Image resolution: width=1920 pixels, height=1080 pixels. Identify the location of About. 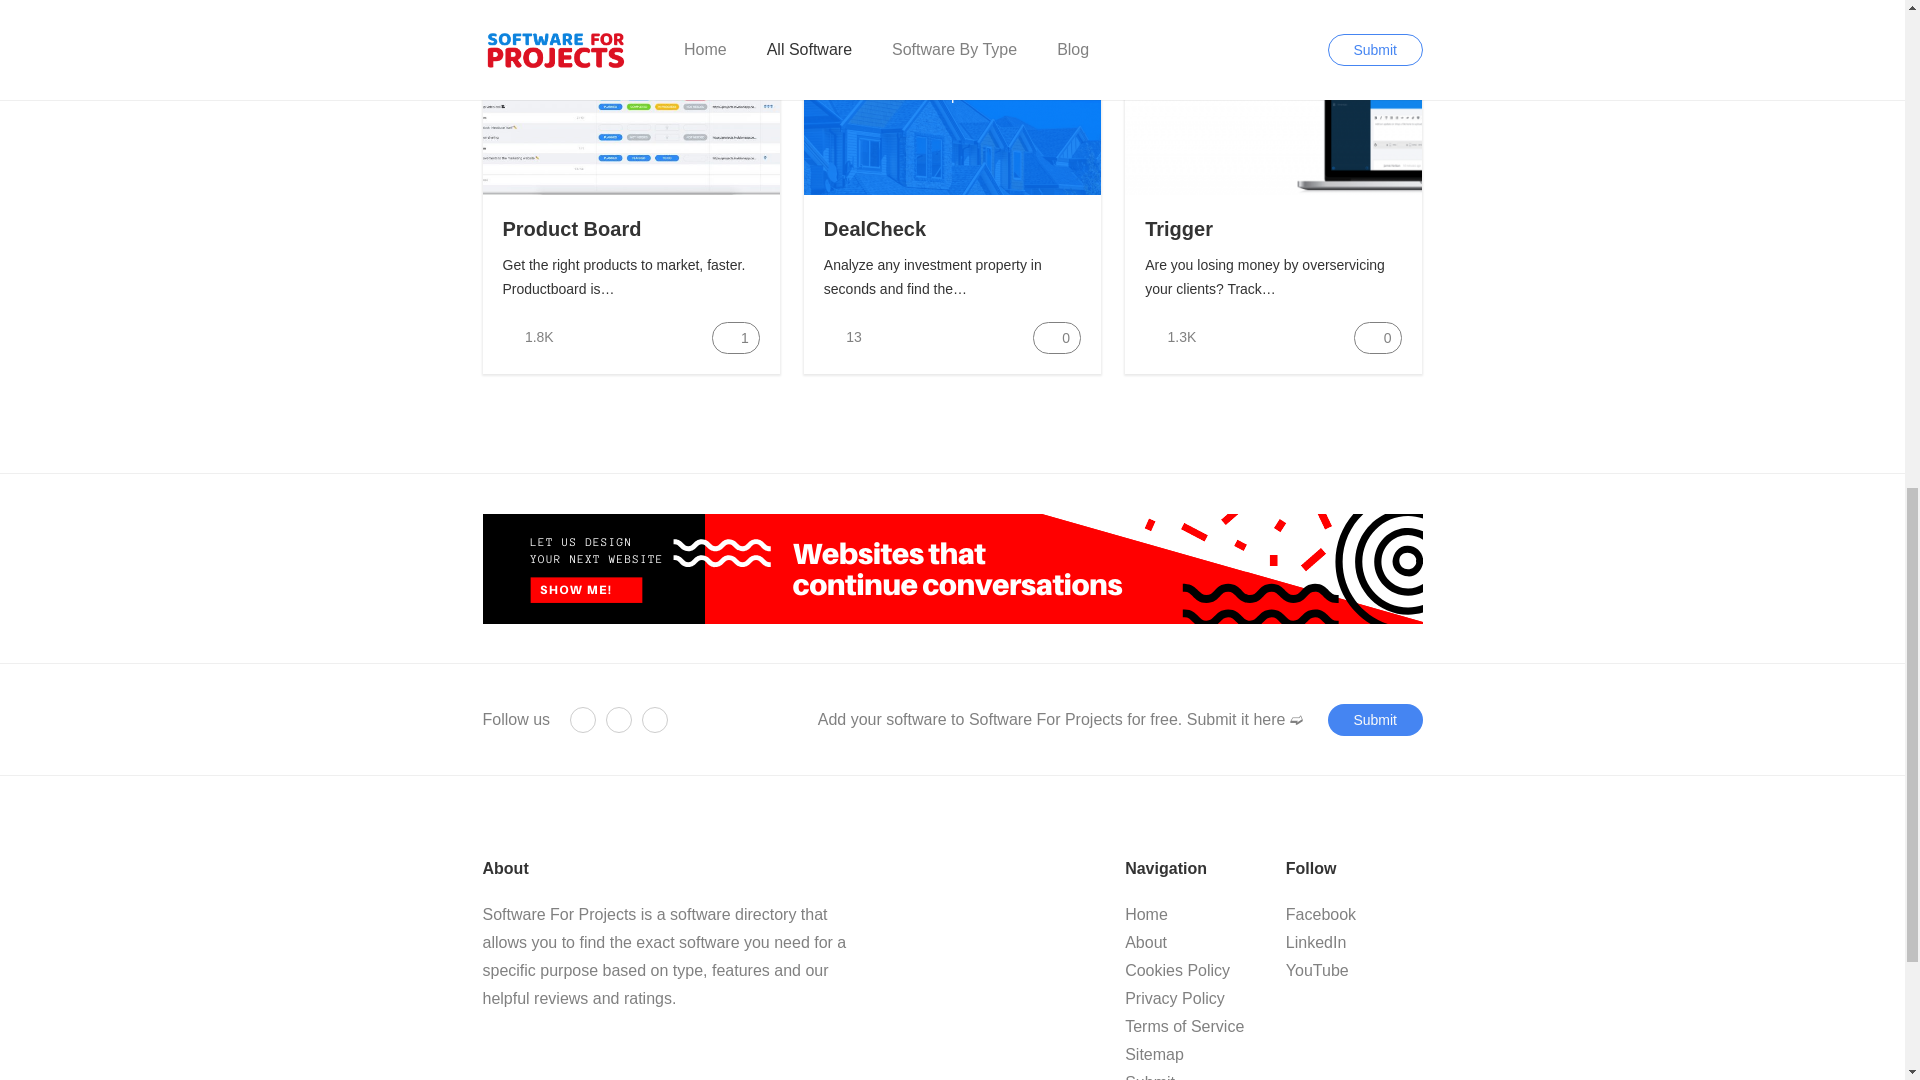
(1146, 942).